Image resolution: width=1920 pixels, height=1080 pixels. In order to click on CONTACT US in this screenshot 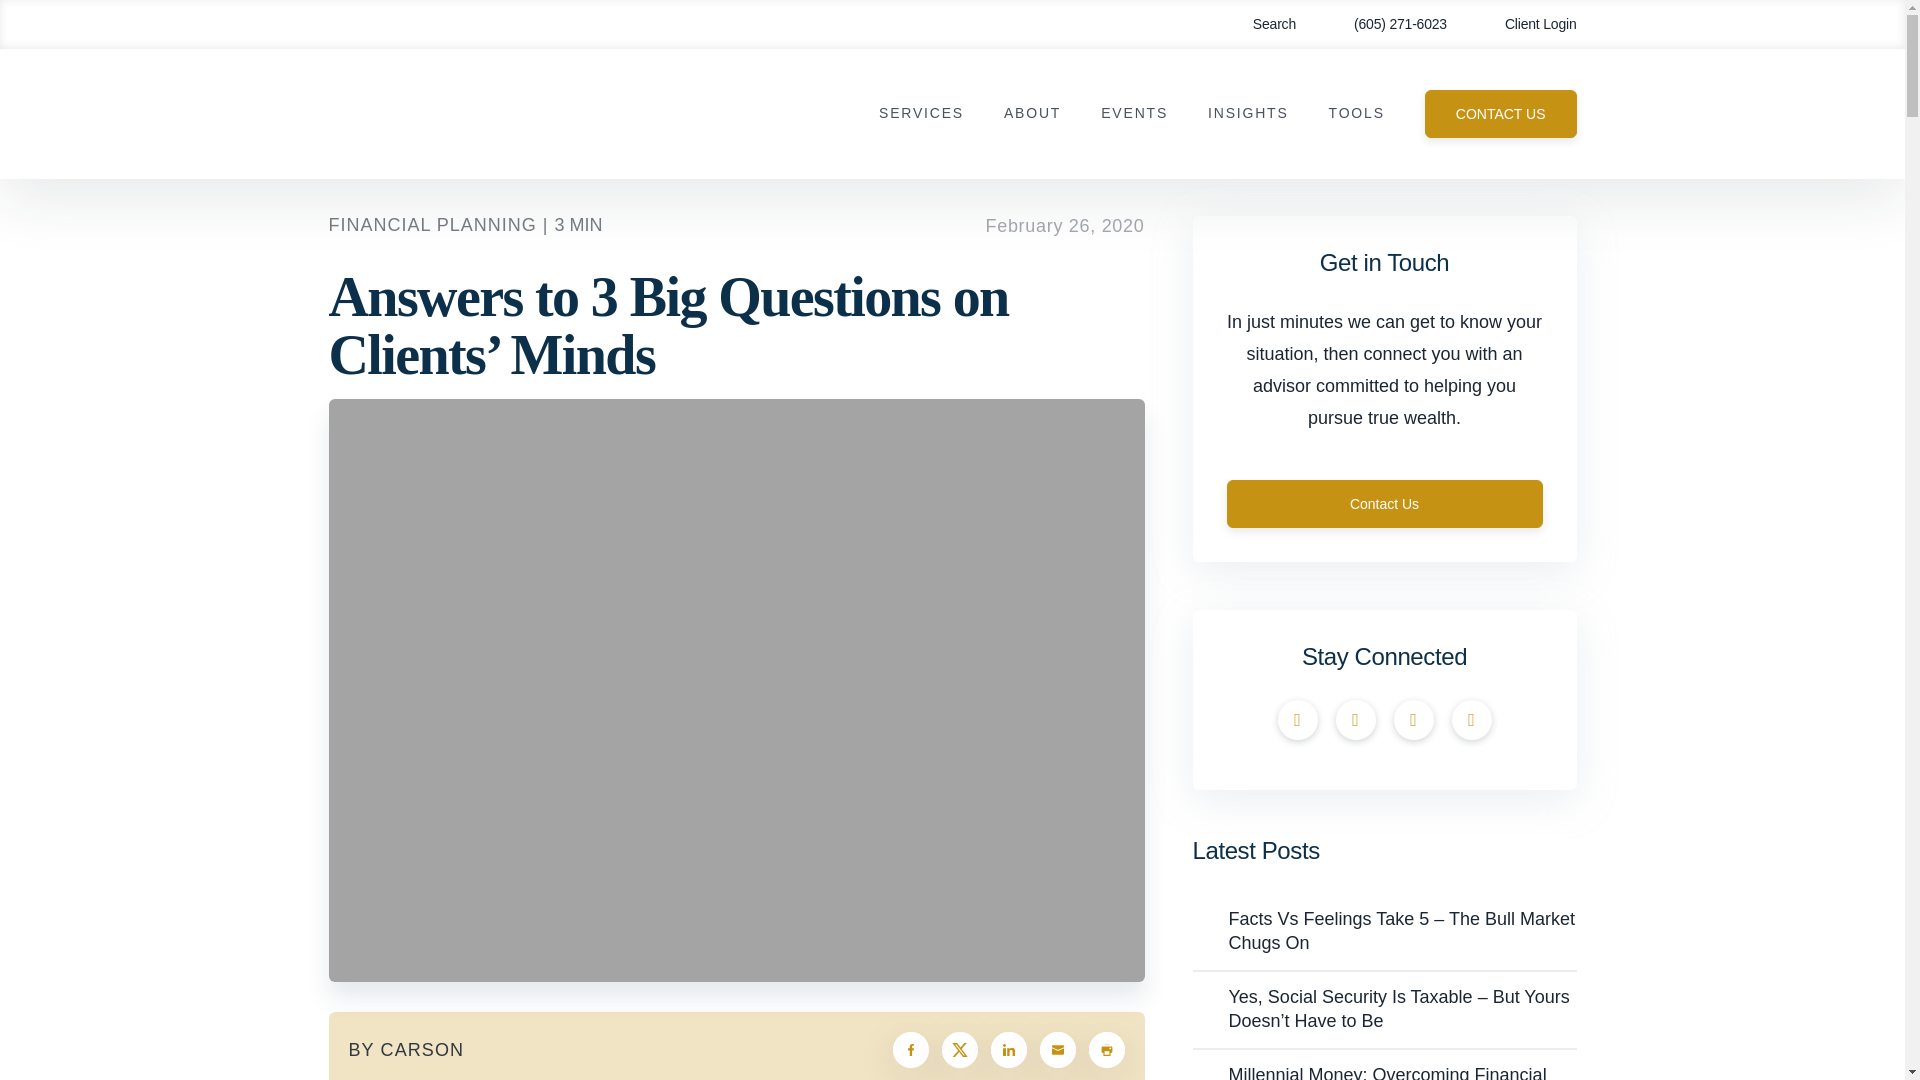, I will do `click(1500, 114)`.